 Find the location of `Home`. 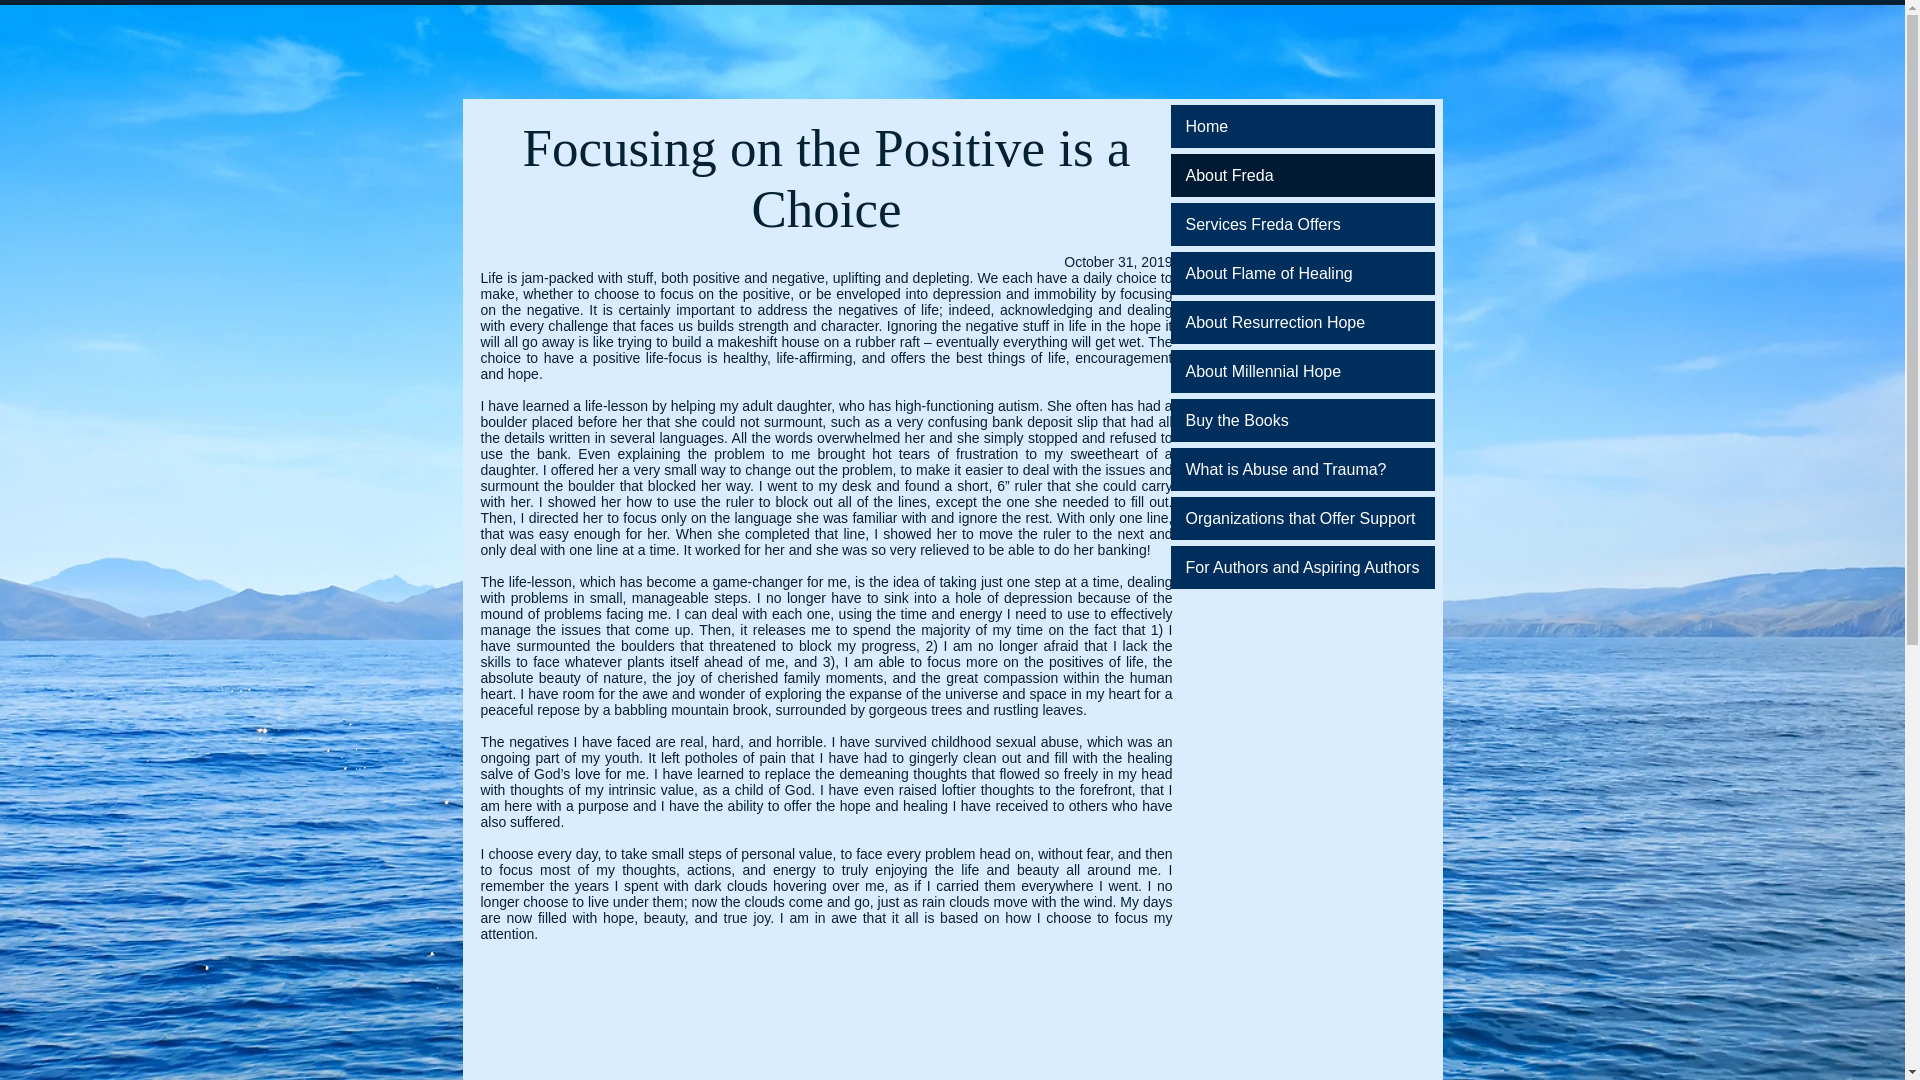

Home is located at coordinates (1302, 126).